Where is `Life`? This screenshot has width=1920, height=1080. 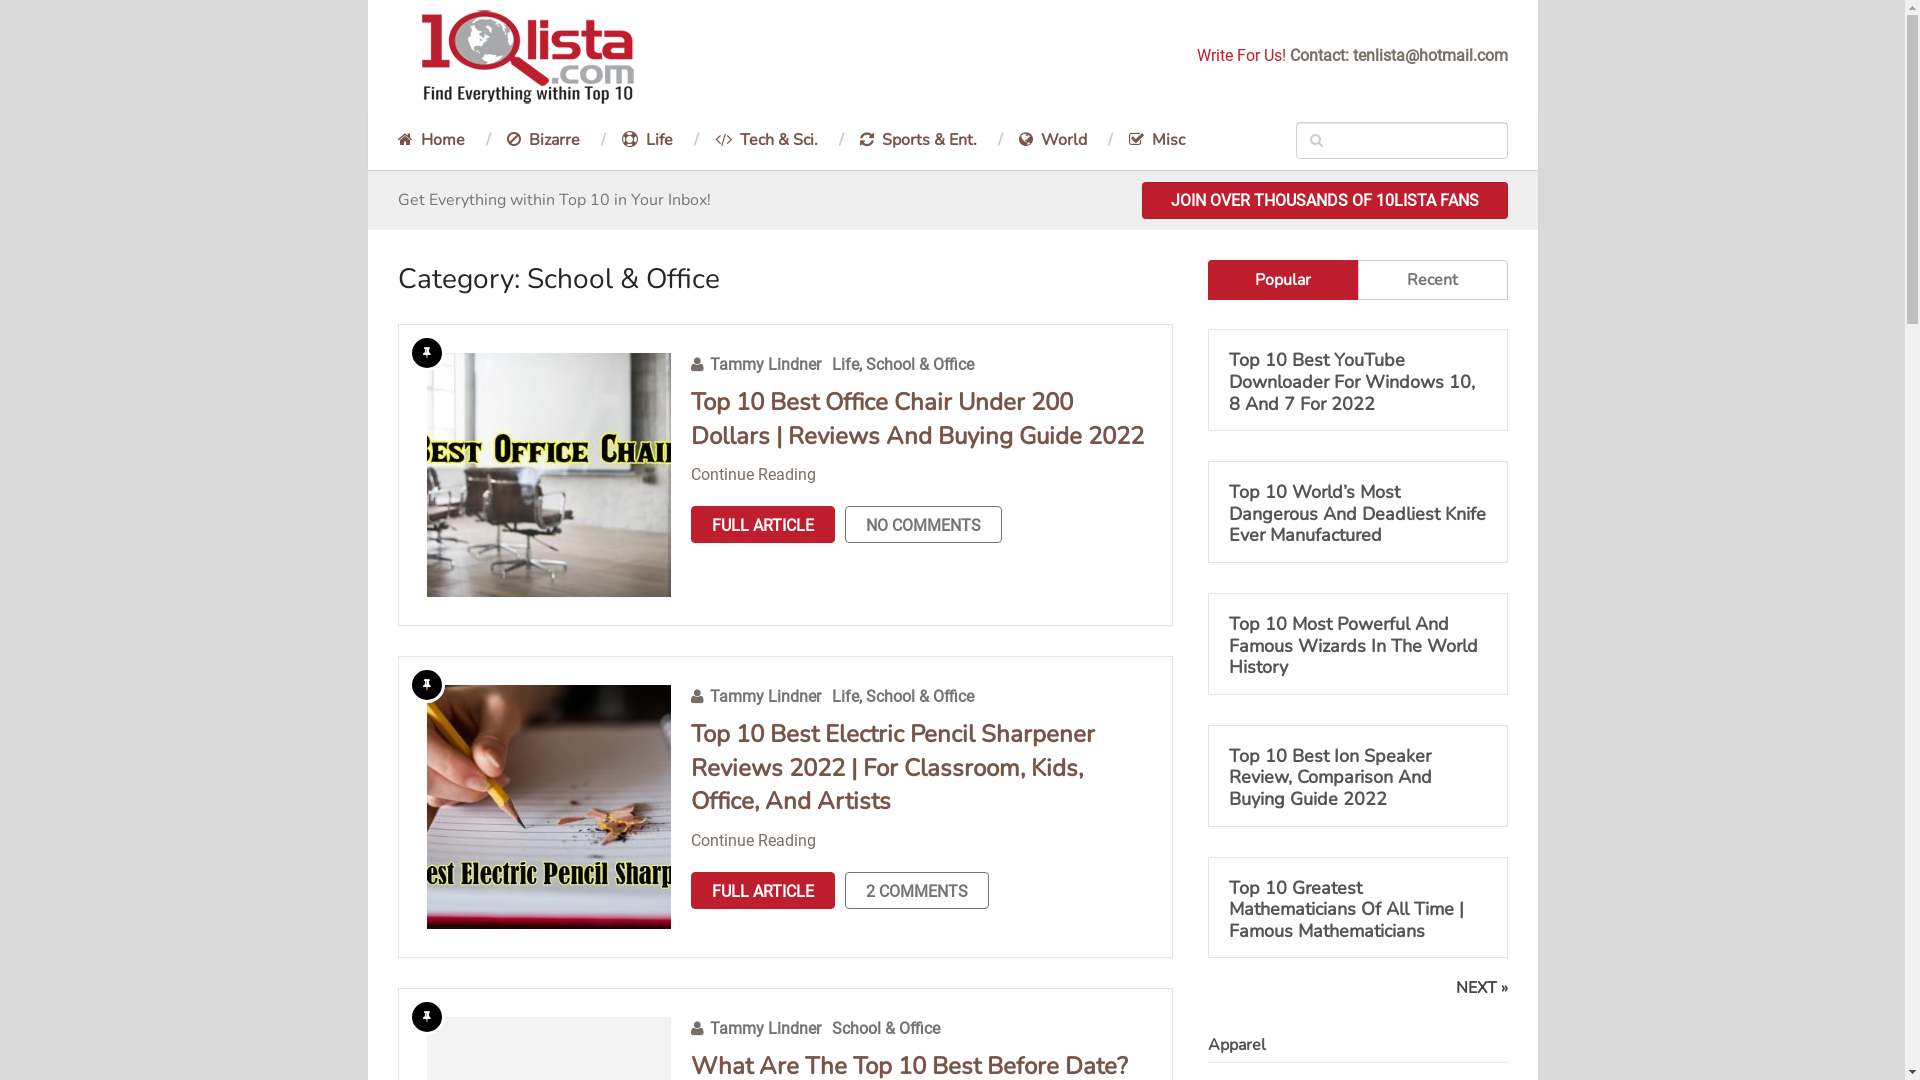
Life is located at coordinates (846, 696).